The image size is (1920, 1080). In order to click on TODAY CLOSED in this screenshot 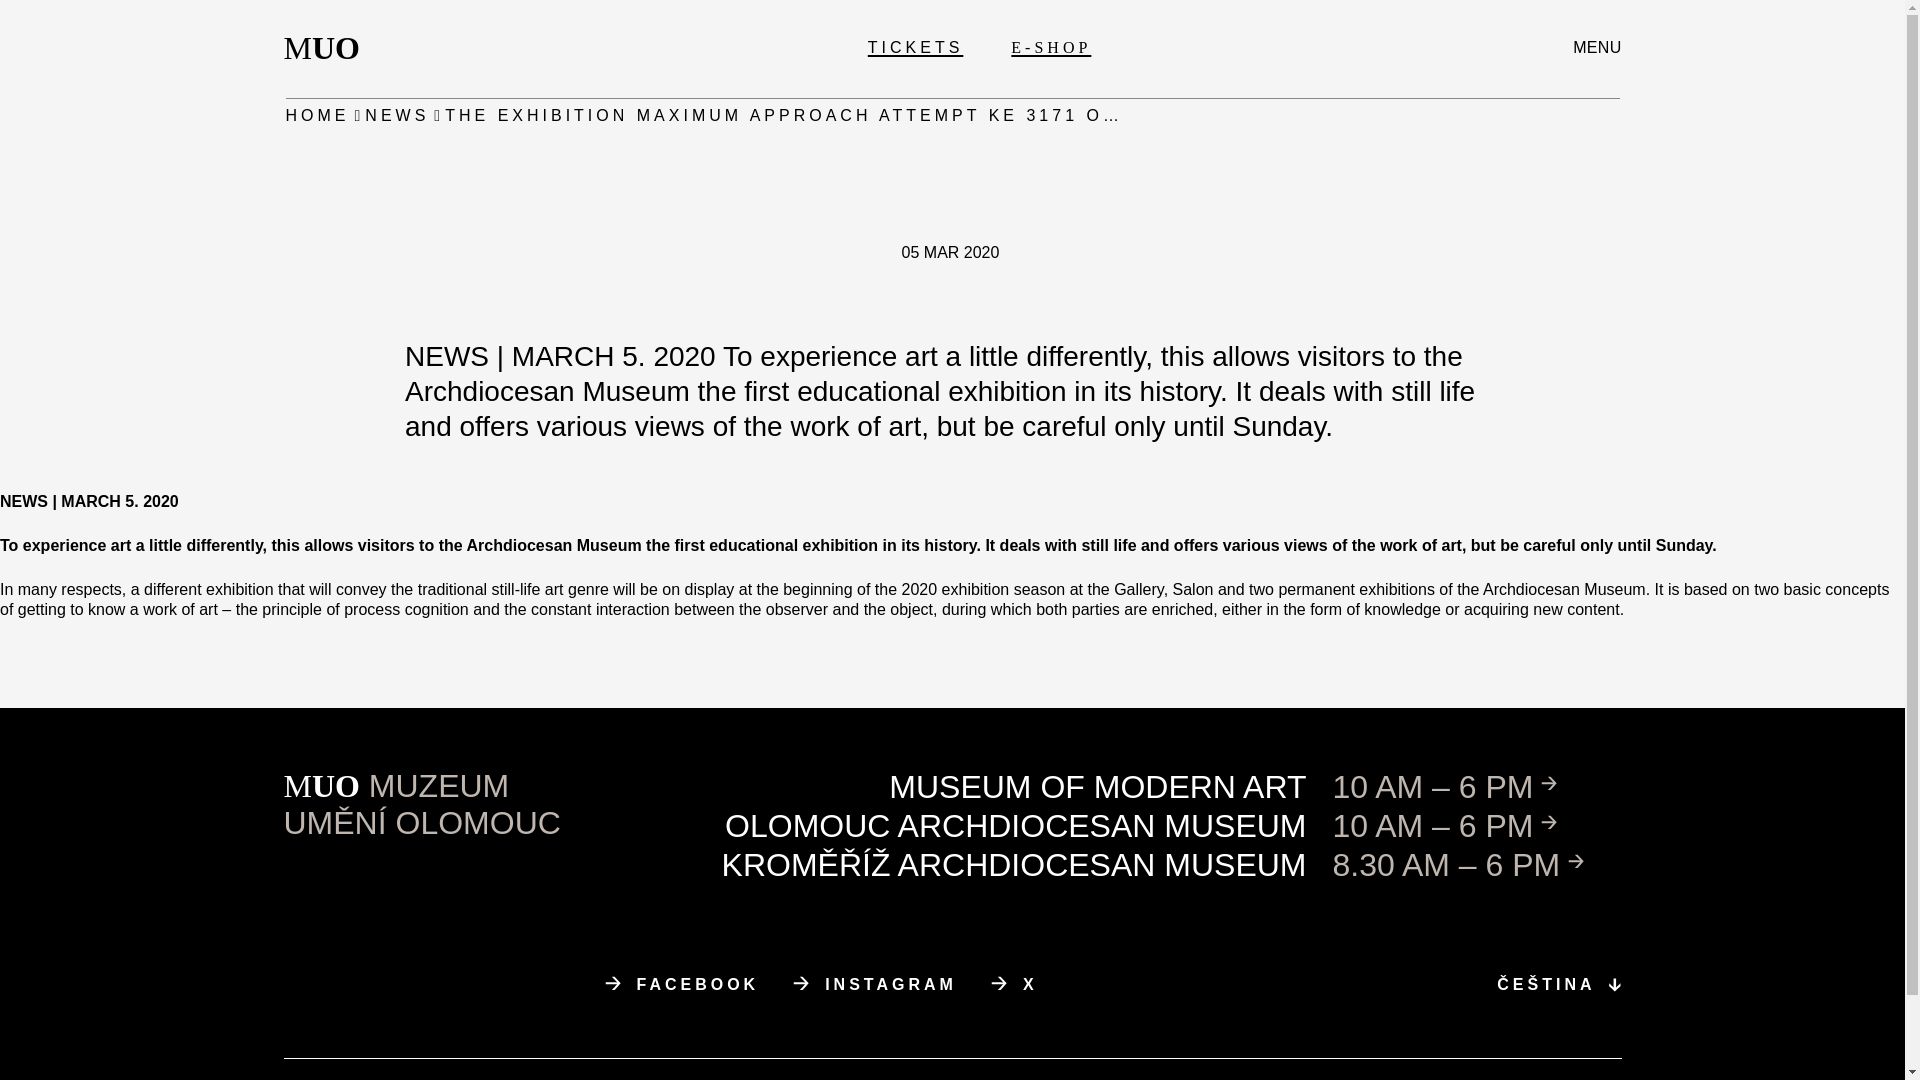, I will do `click(1596, 47)`.